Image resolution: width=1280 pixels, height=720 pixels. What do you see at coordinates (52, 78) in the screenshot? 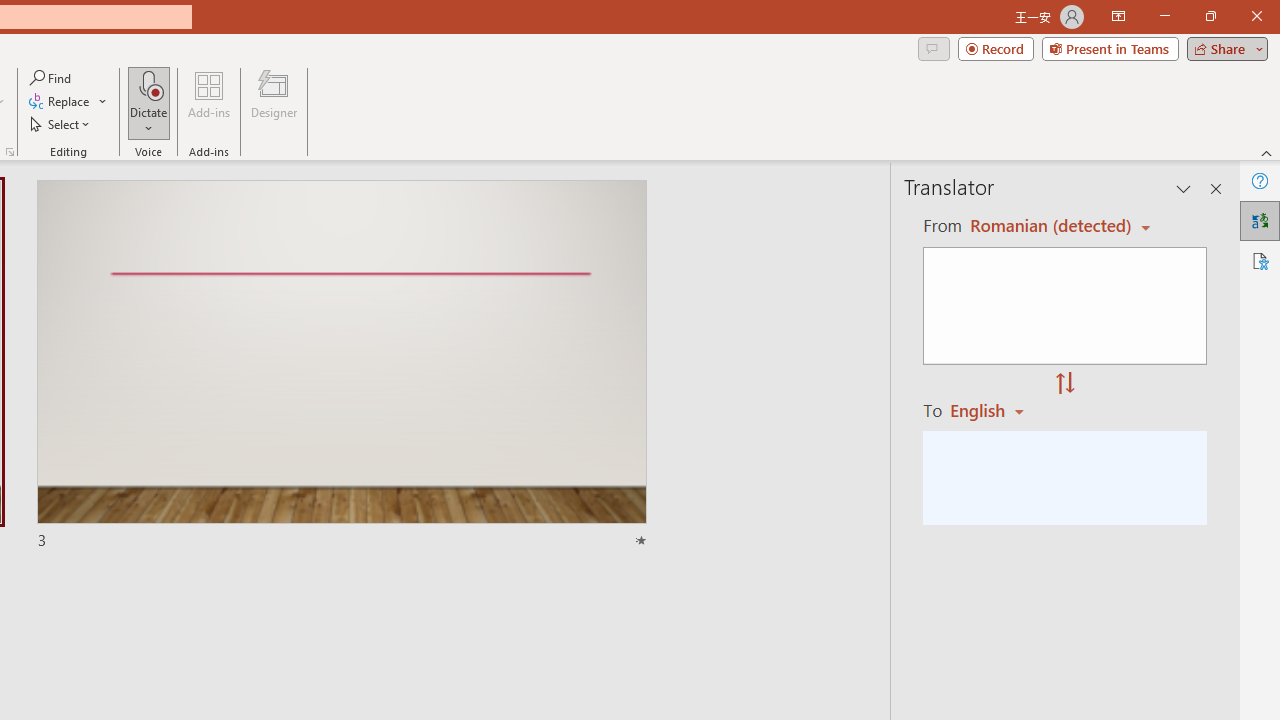
I see `Find...` at bounding box center [52, 78].